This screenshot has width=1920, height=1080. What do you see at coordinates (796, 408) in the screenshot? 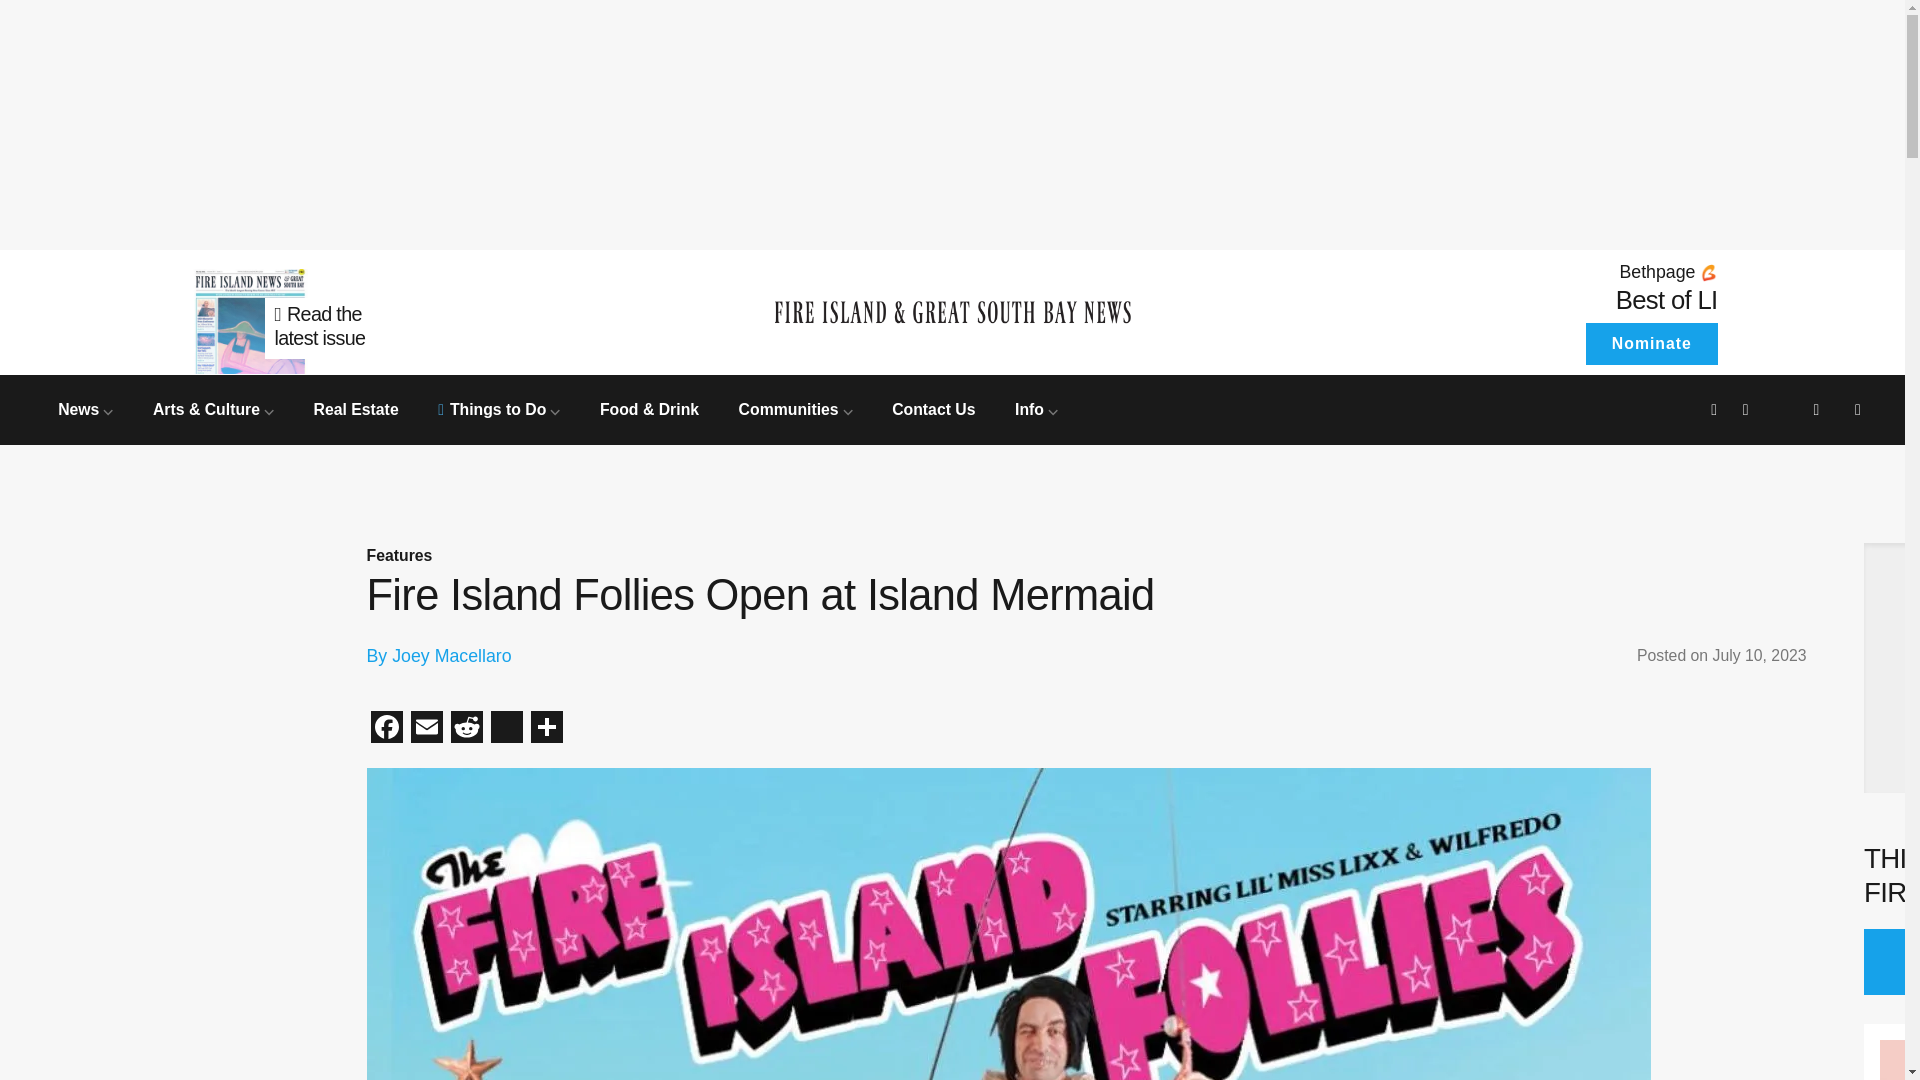
I see `Communities` at bounding box center [796, 408].